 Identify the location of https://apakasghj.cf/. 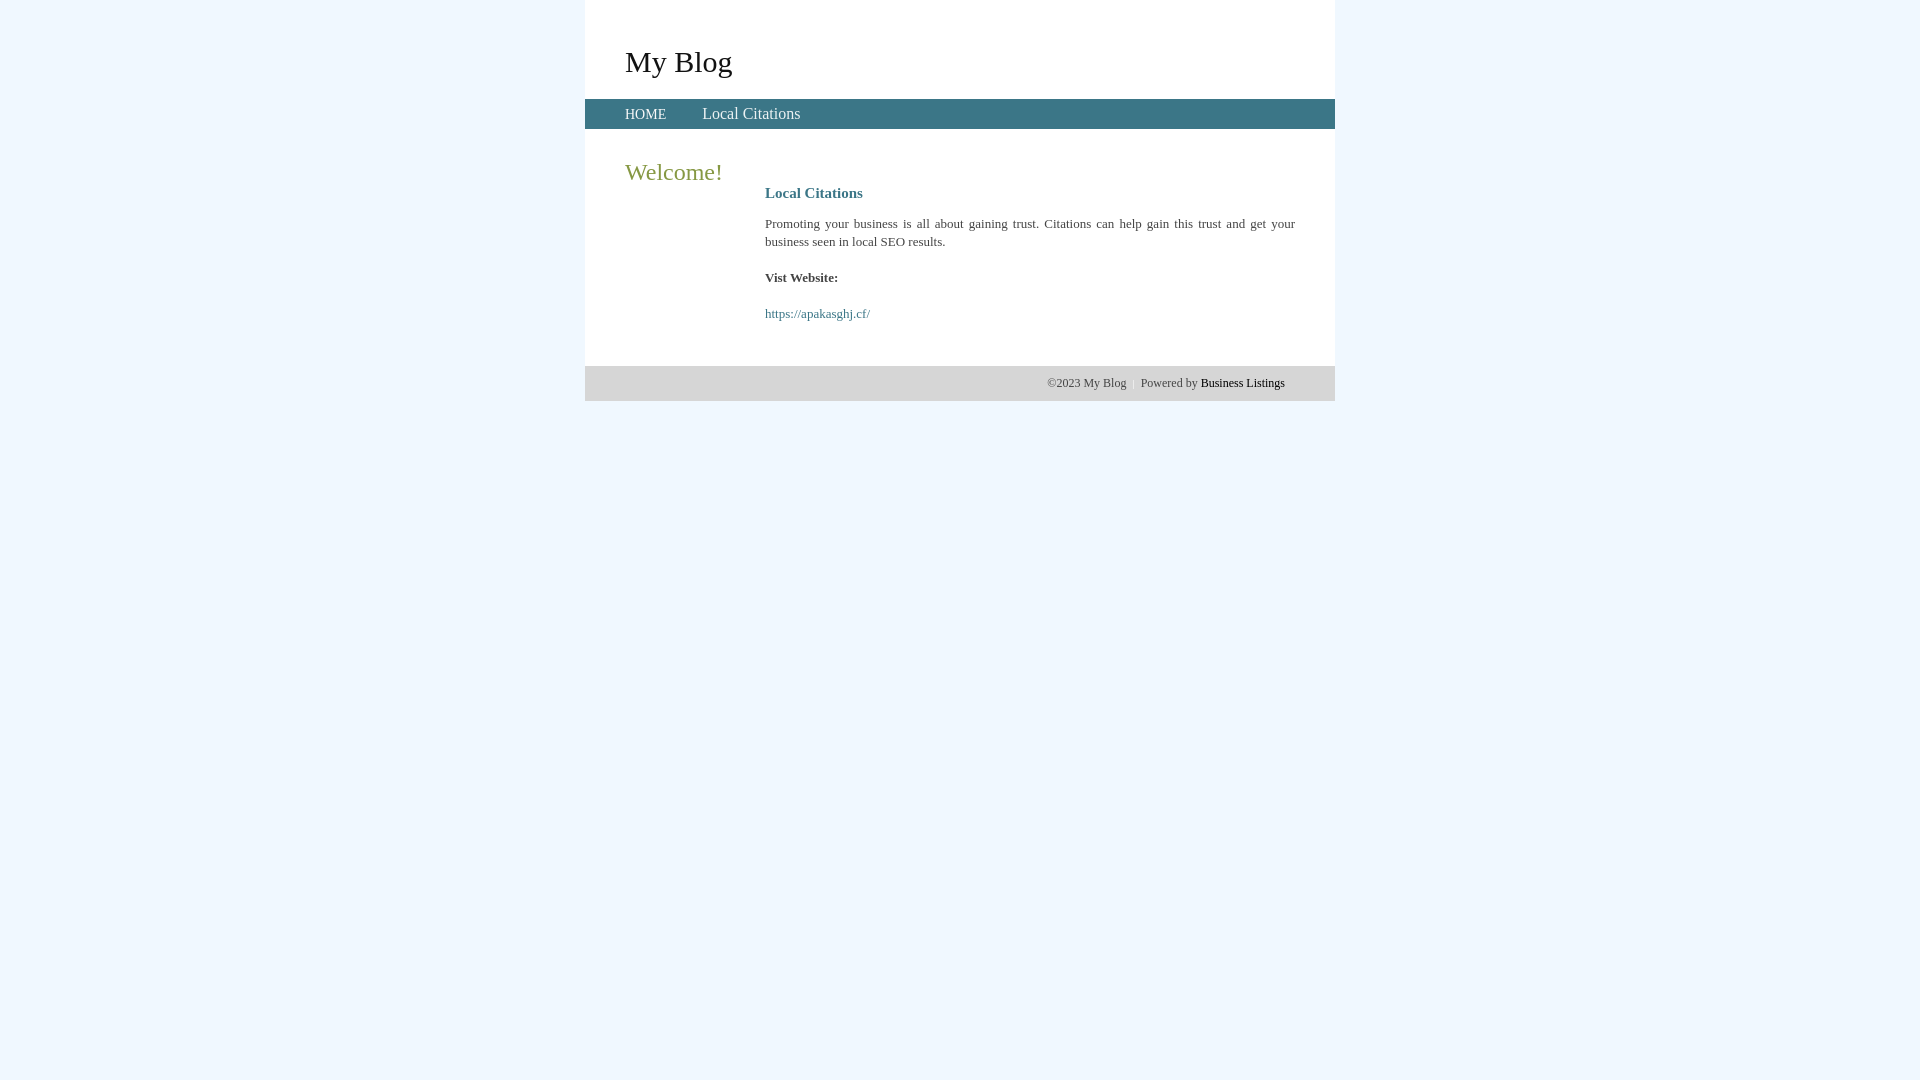
(818, 314).